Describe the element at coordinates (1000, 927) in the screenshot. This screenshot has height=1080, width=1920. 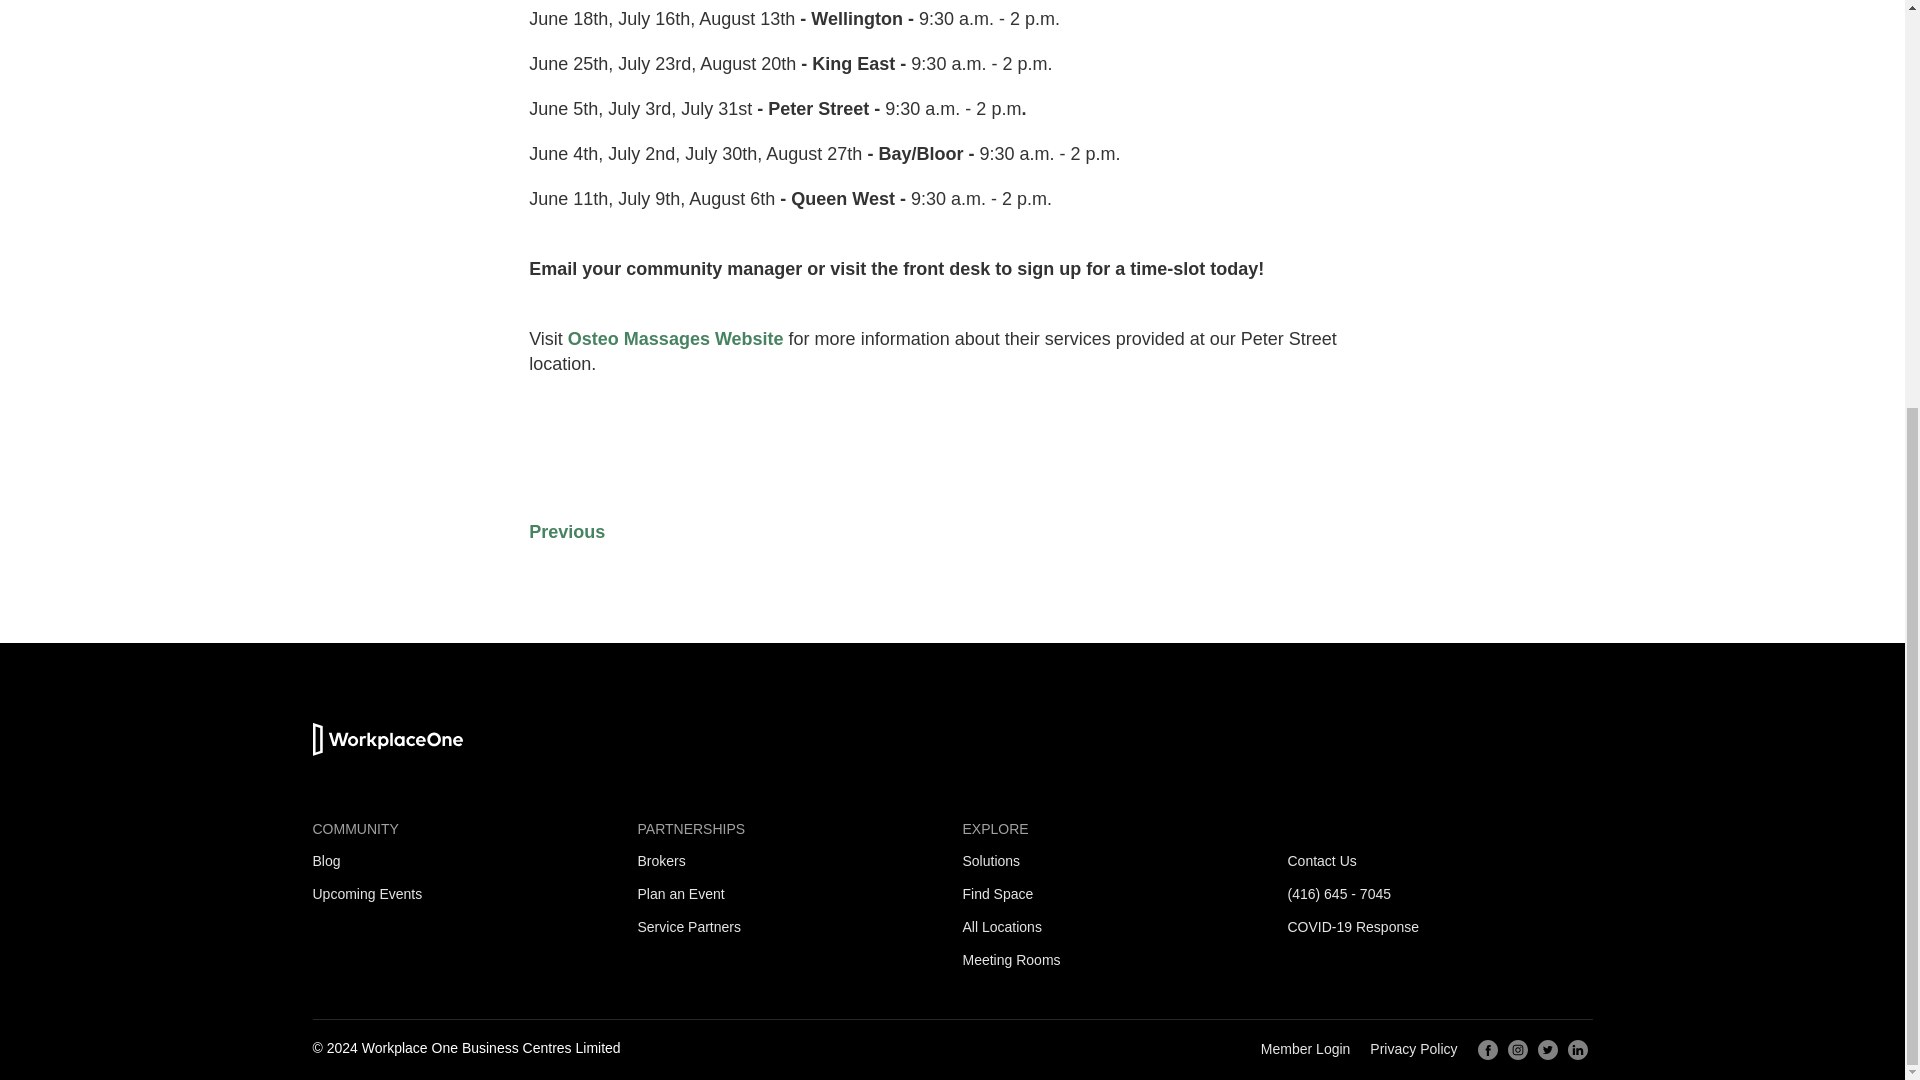
I see `All Locations` at that location.